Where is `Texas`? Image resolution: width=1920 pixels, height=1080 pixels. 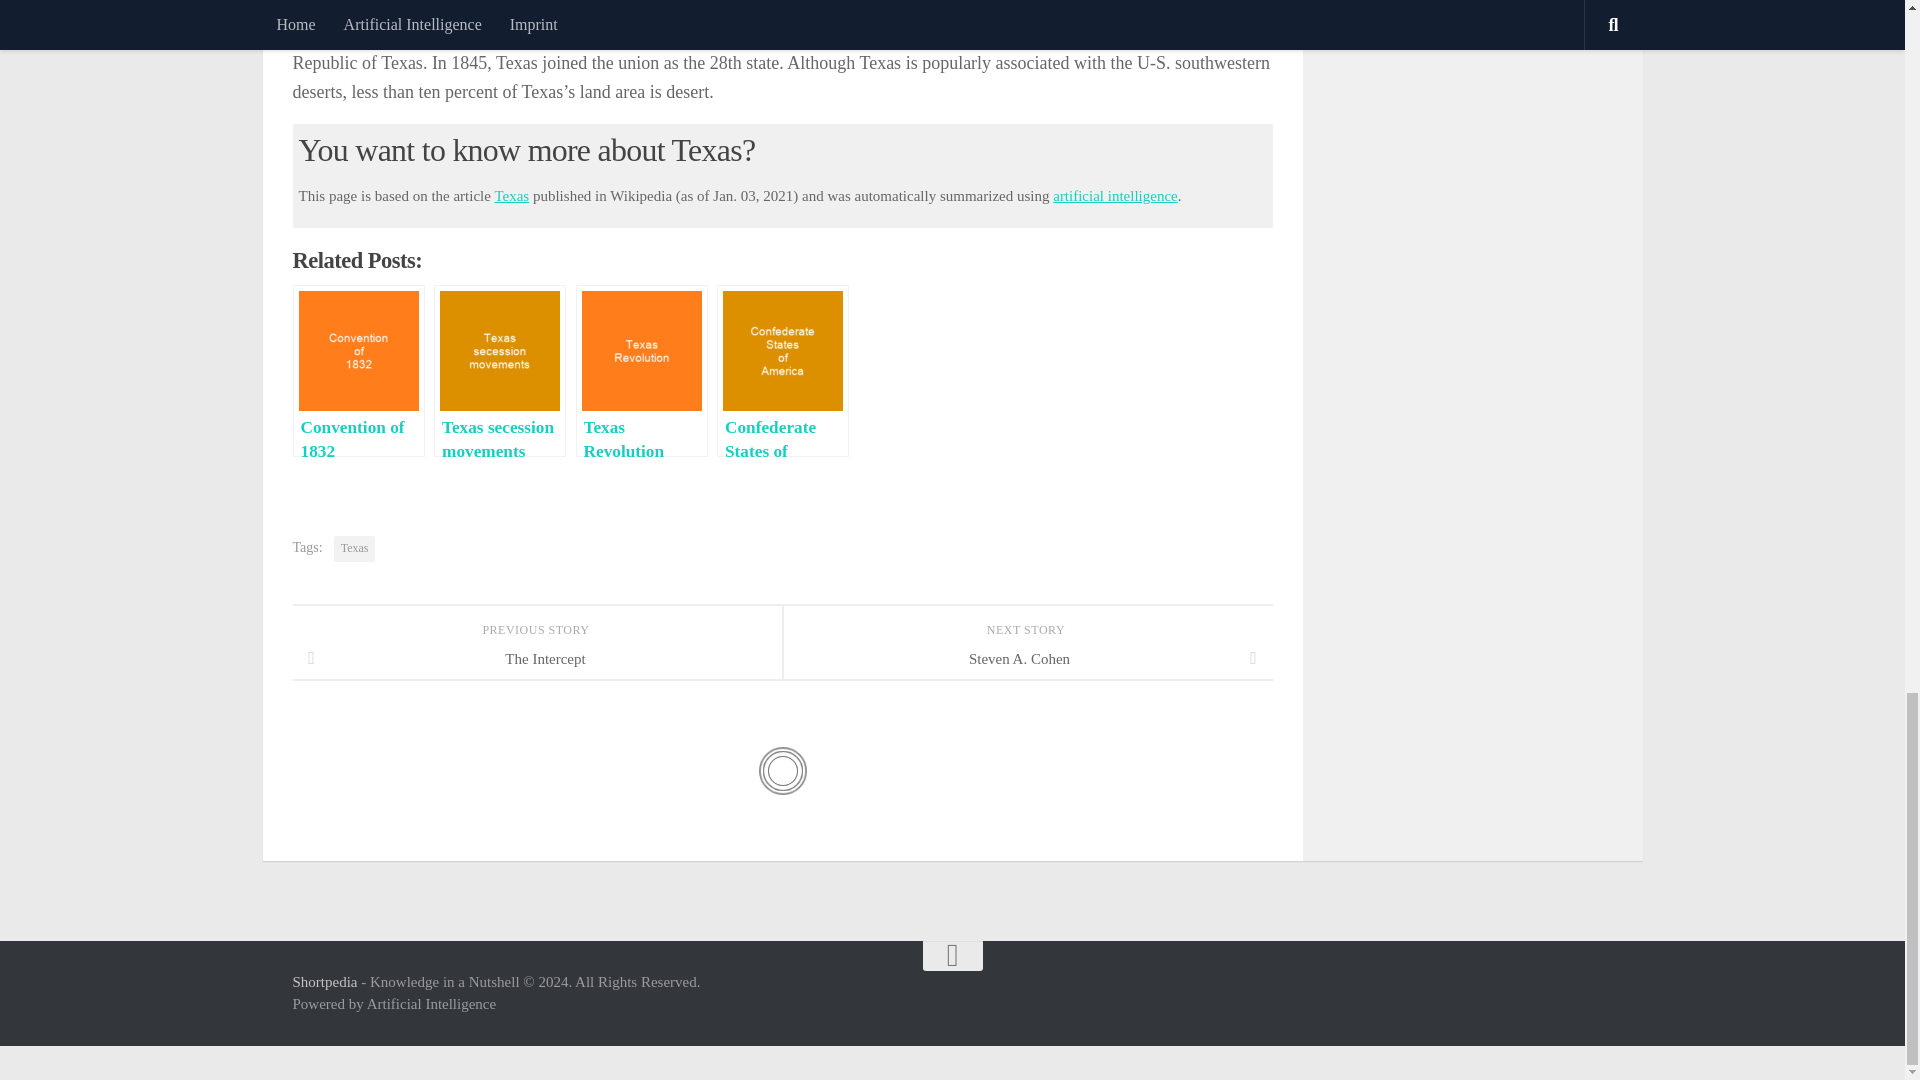 Texas is located at coordinates (355, 548).